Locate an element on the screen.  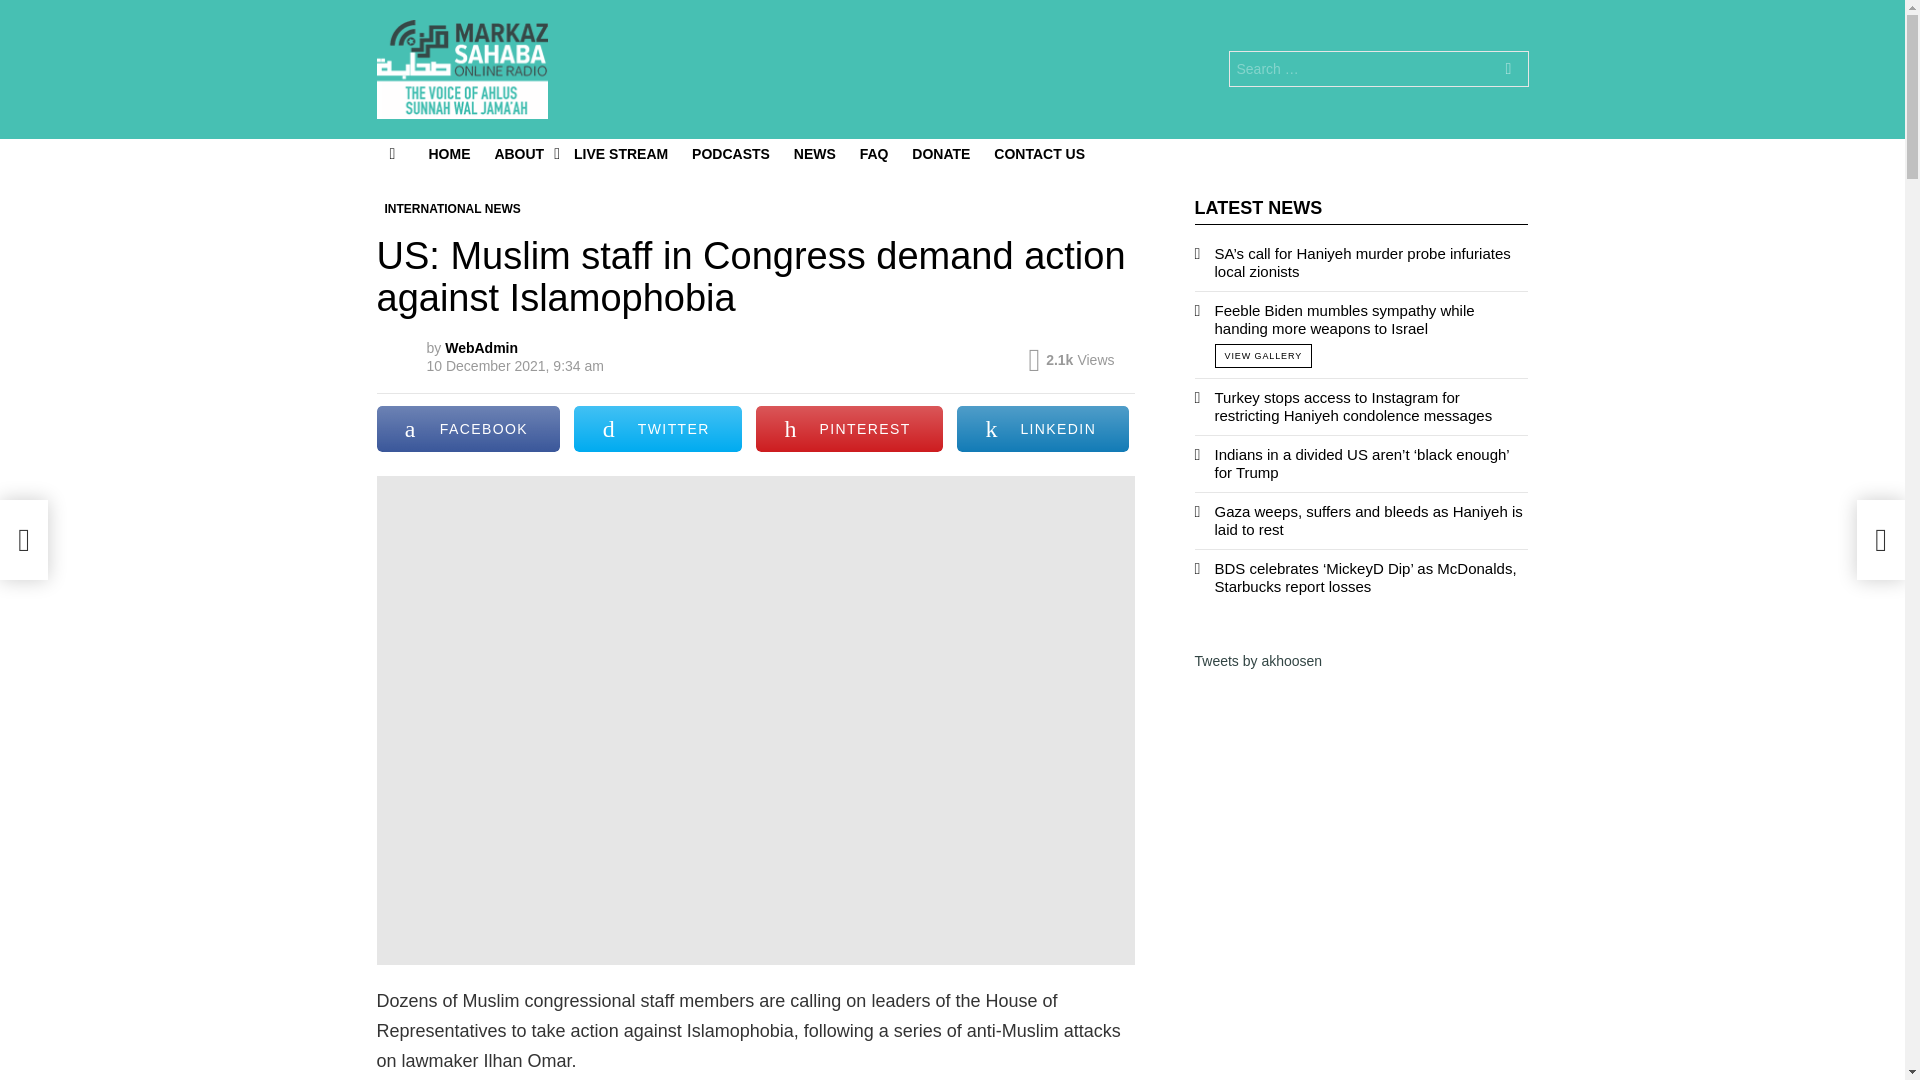
INTERNATIONAL NEWS is located at coordinates (452, 208).